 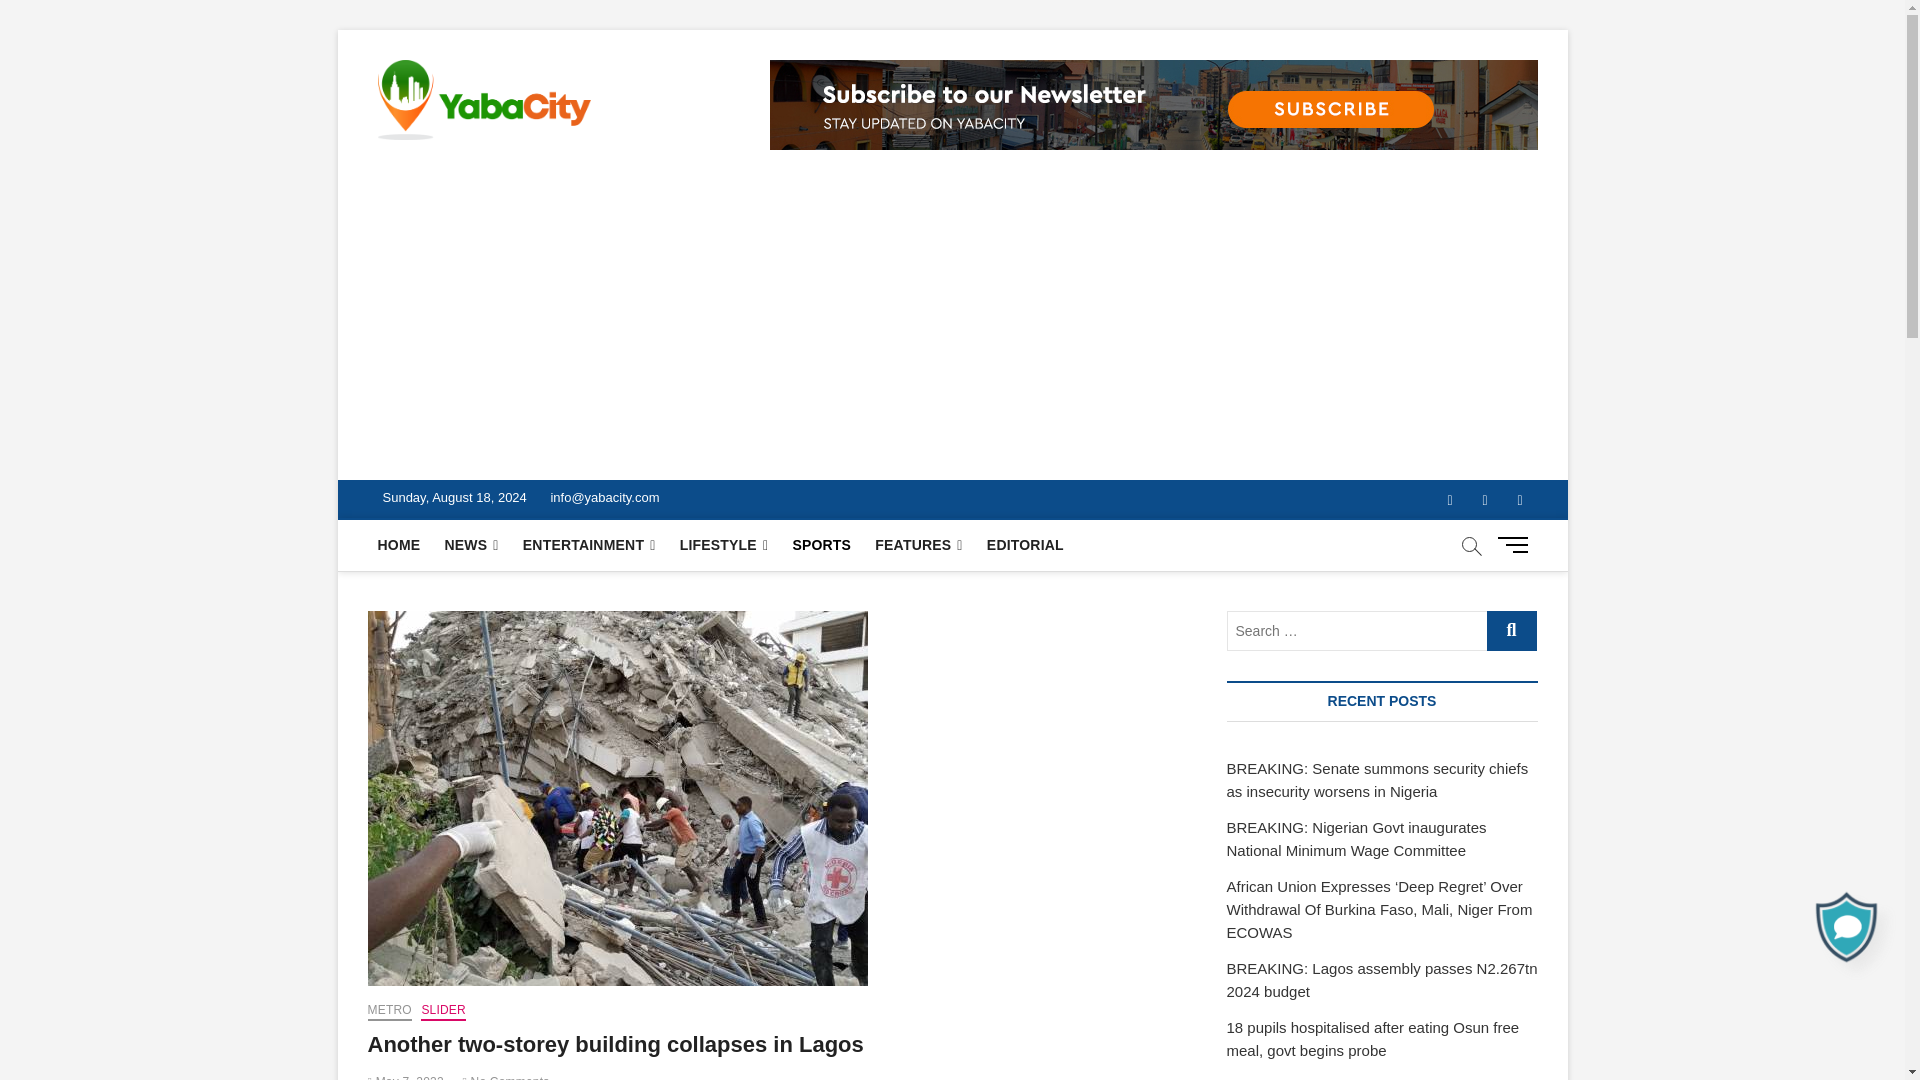 I want to click on Menu Button, so click(x=1516, y=544).